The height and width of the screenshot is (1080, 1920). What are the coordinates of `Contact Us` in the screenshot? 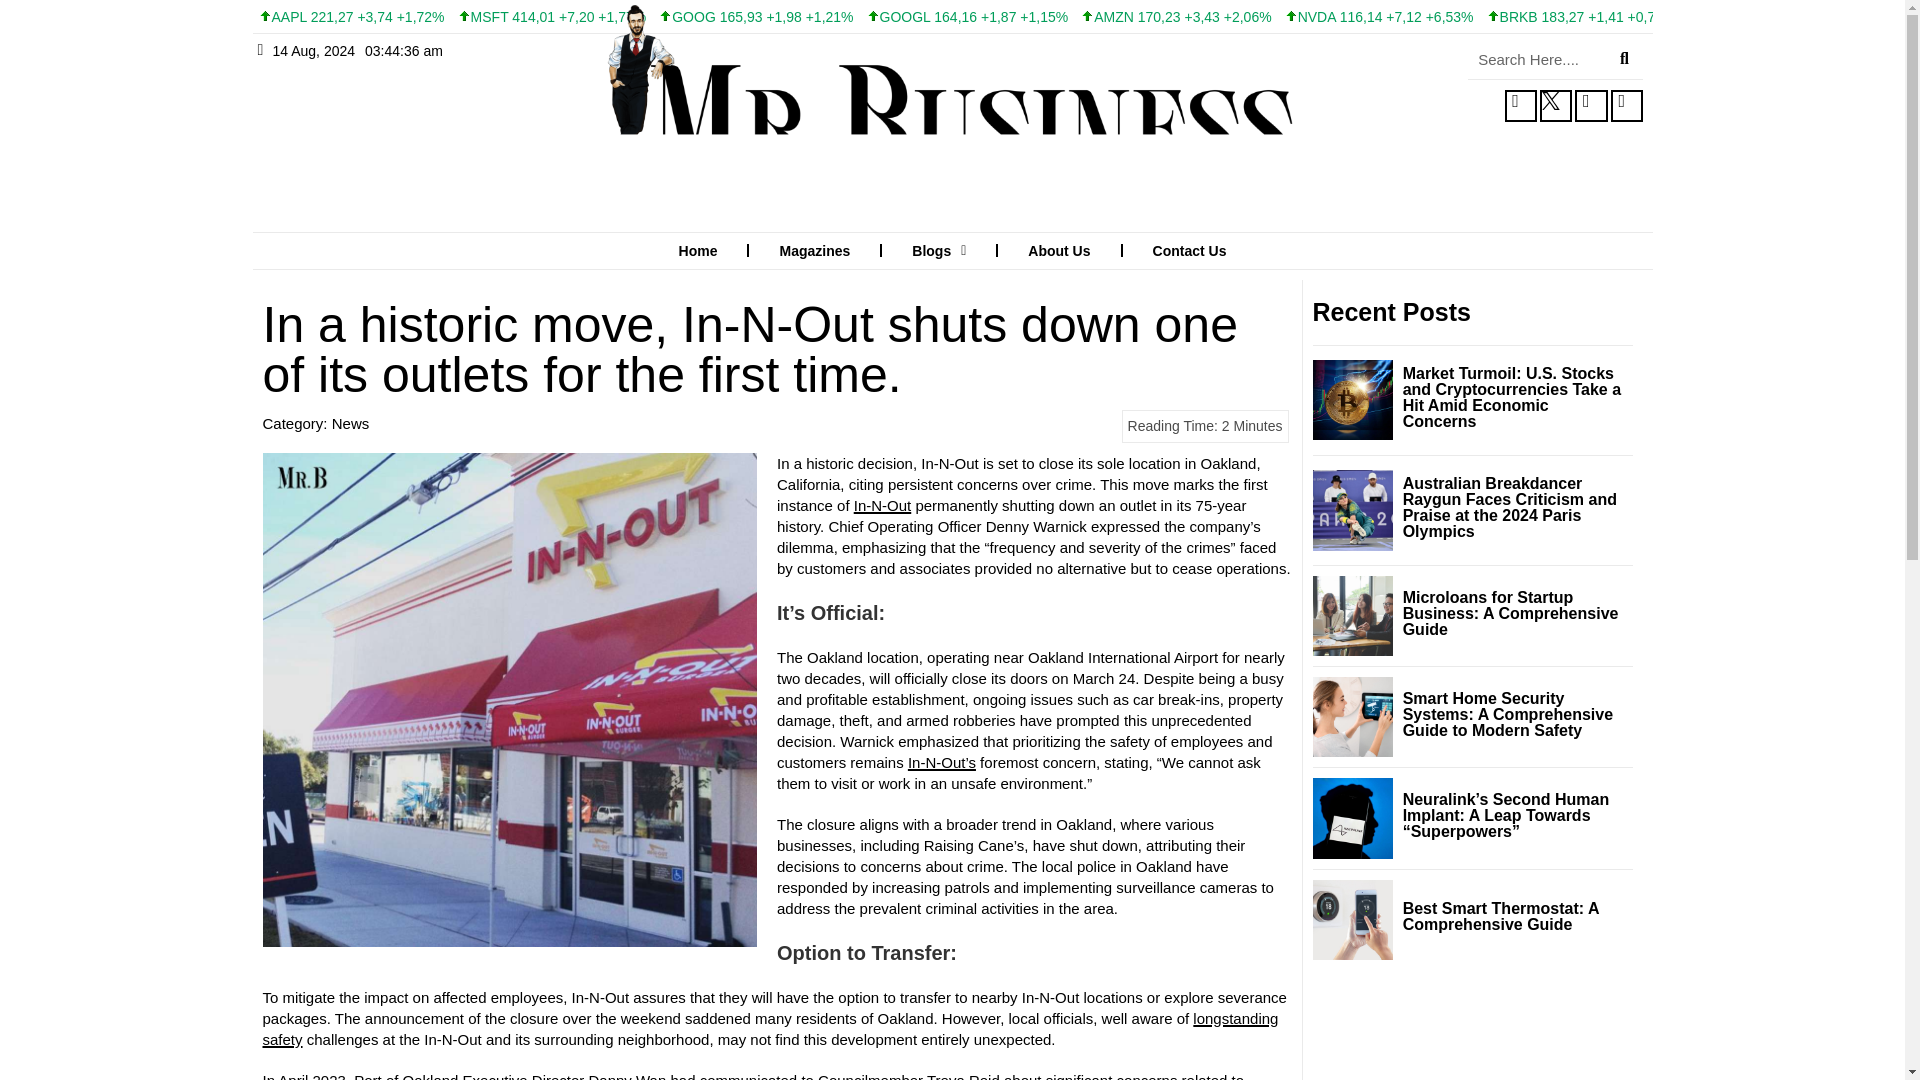 It's located at (1189, 250).